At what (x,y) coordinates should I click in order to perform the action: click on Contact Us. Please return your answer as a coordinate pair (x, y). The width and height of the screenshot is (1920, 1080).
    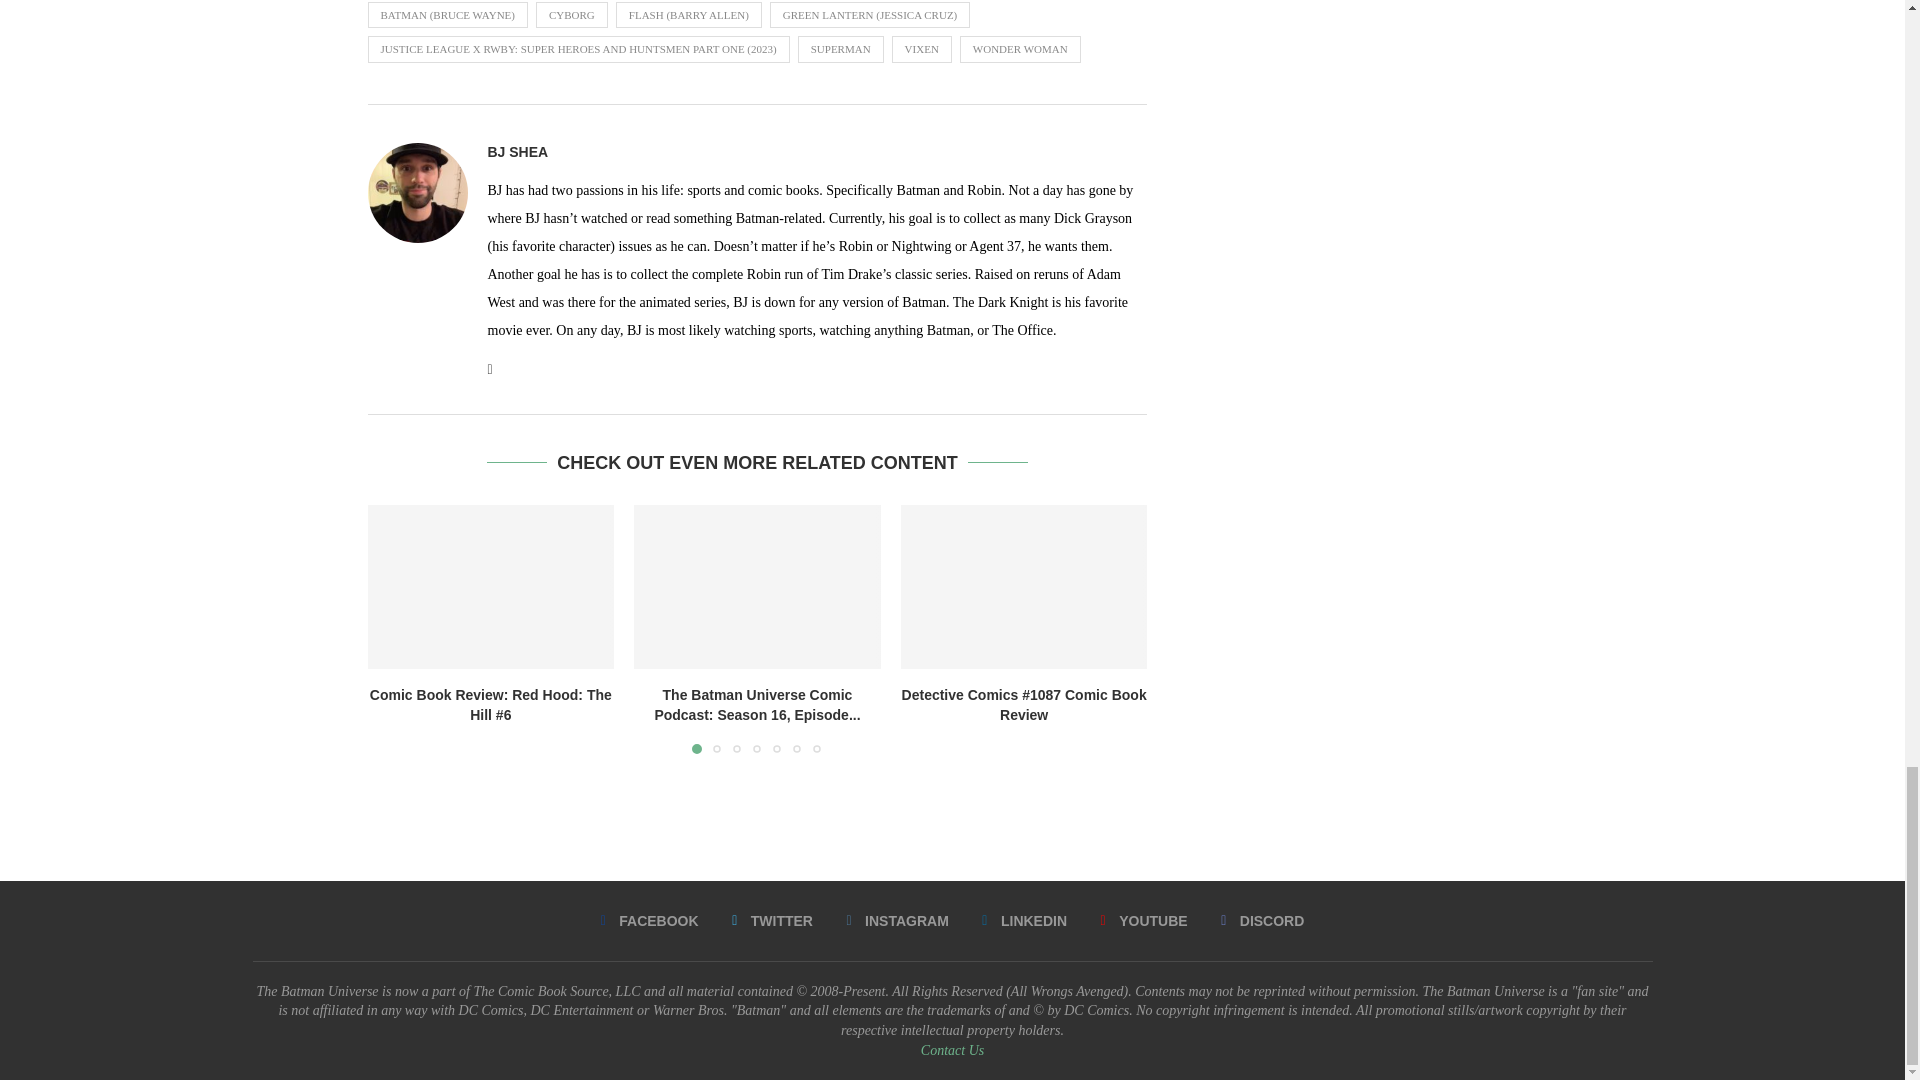
    Looking at the image, I should click on (952, 1050).